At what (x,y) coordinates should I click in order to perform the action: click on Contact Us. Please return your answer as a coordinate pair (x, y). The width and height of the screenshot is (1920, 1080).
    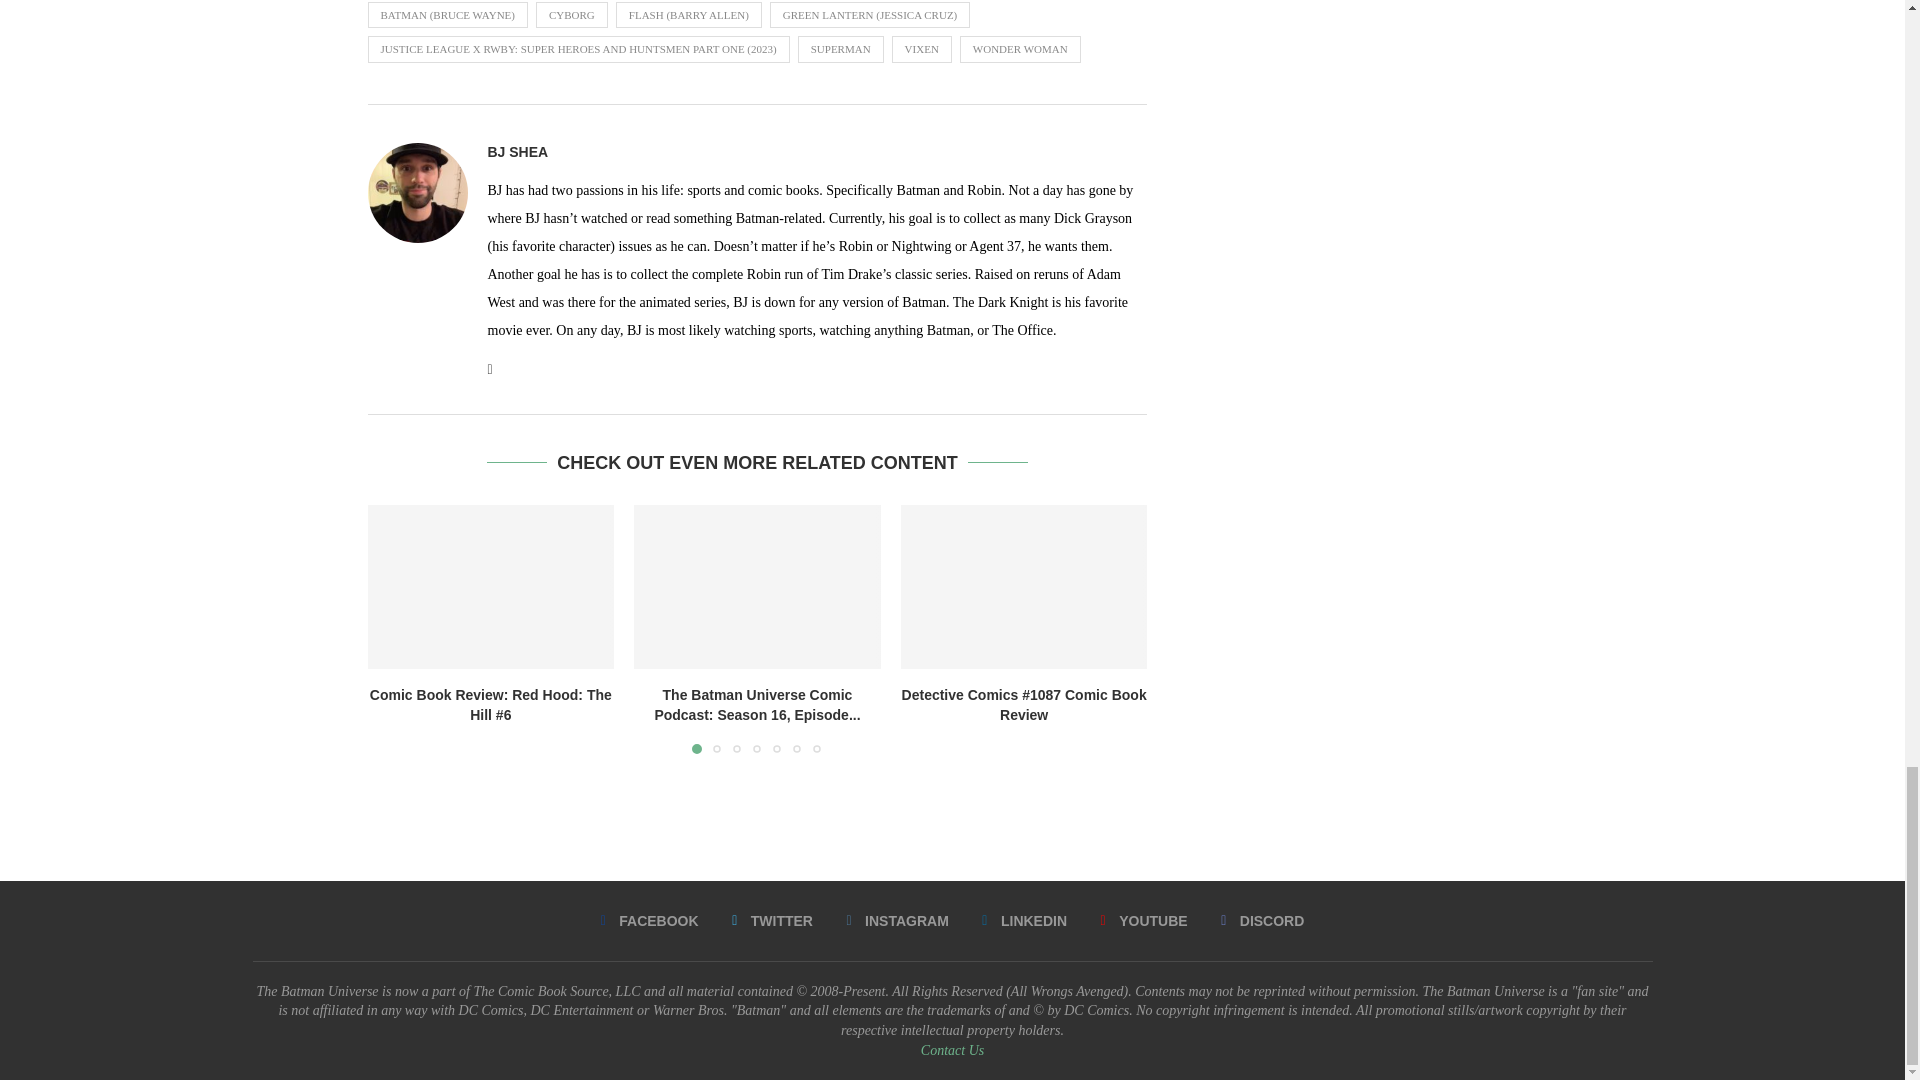
    Looking at the image, I should click on (952, 1050).